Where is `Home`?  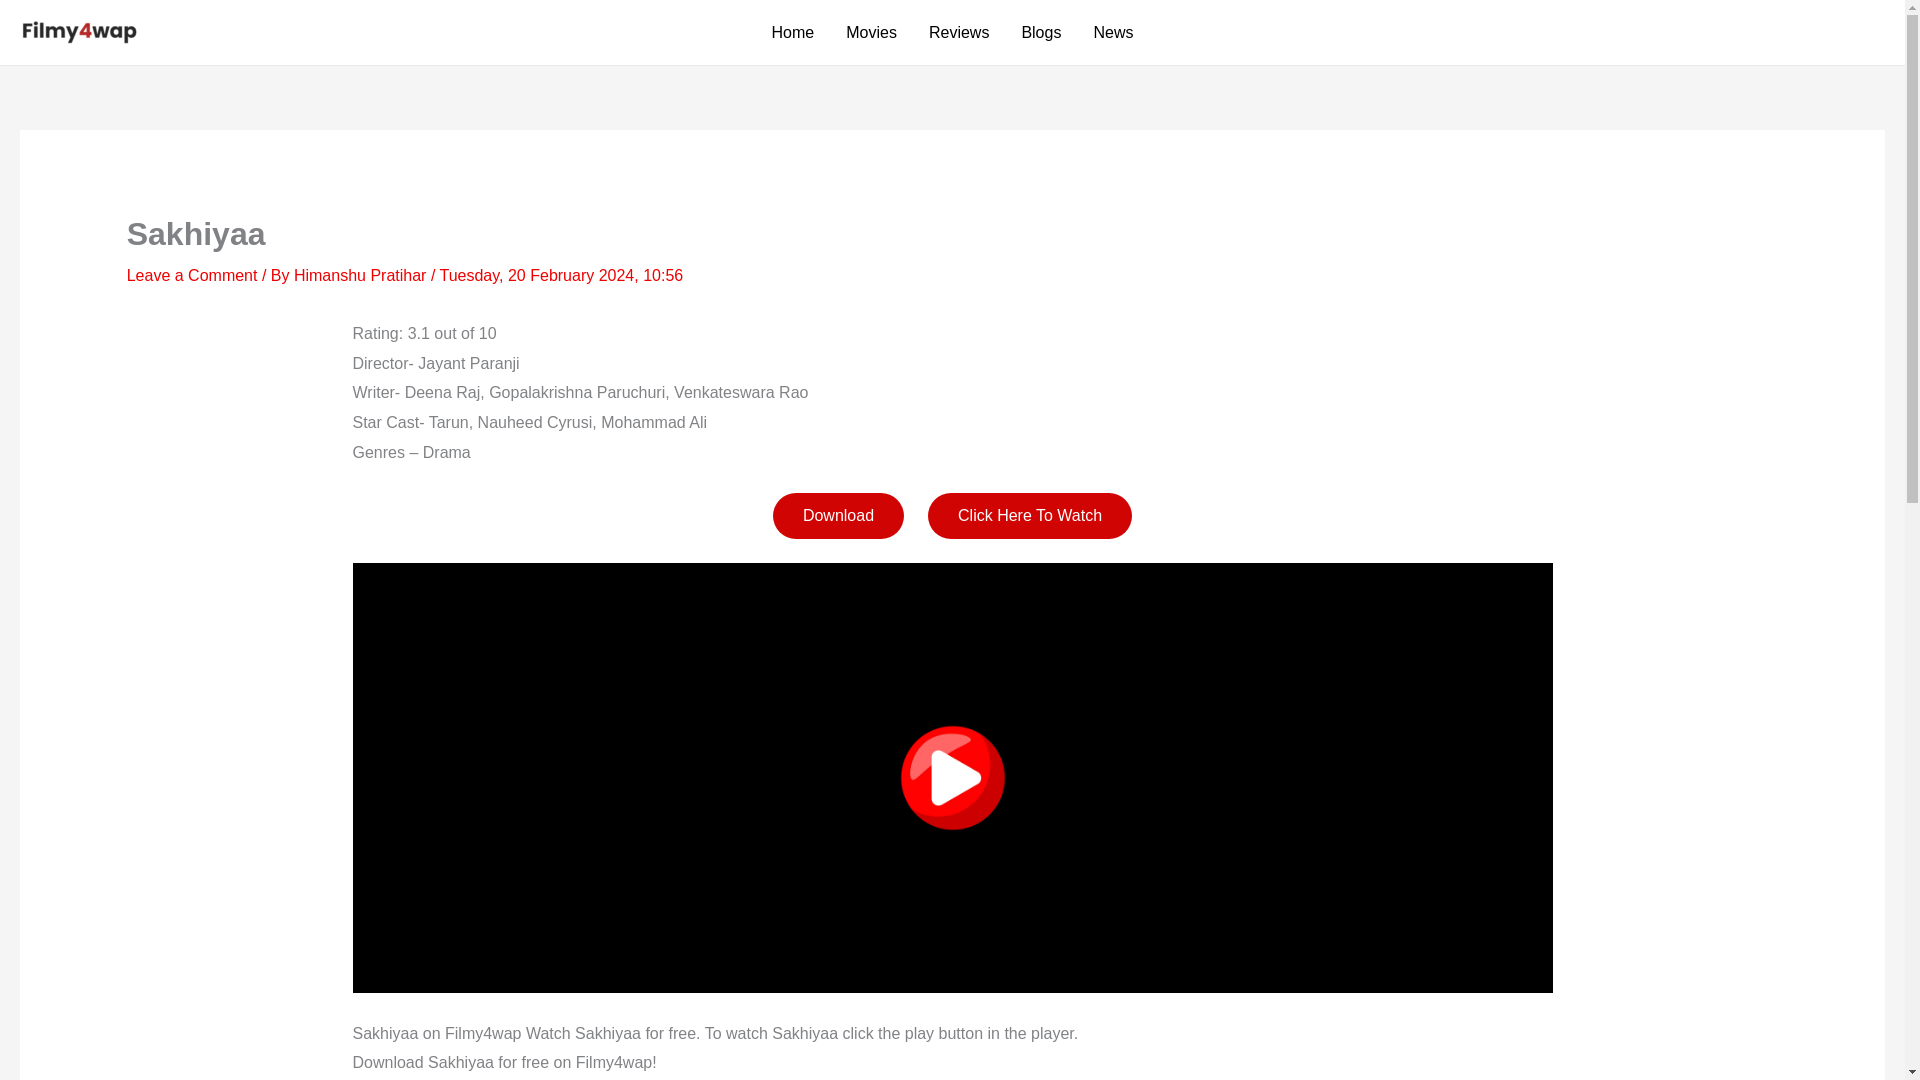 Home is located at coordinates (794, 32).